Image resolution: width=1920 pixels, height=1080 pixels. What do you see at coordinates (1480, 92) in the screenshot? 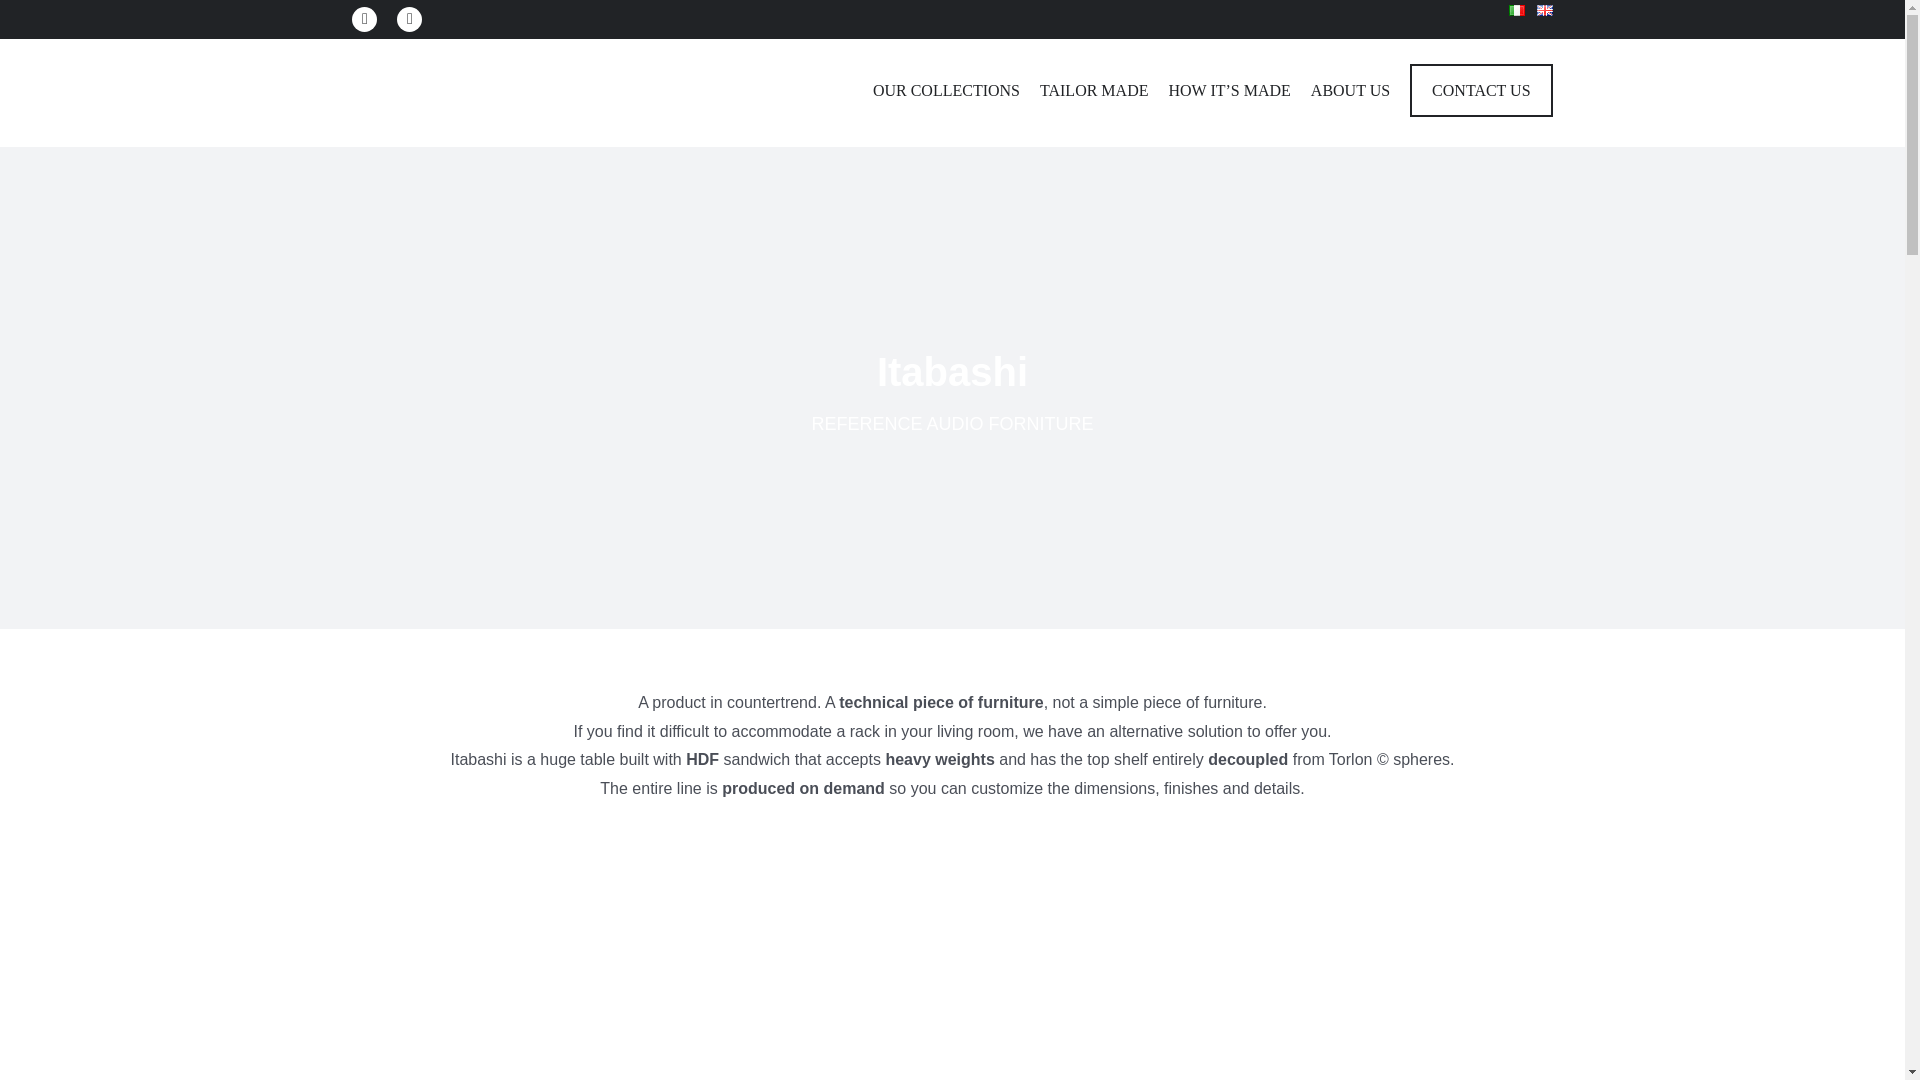
I see `CONTACT US` at bounding box center [1480, 92].